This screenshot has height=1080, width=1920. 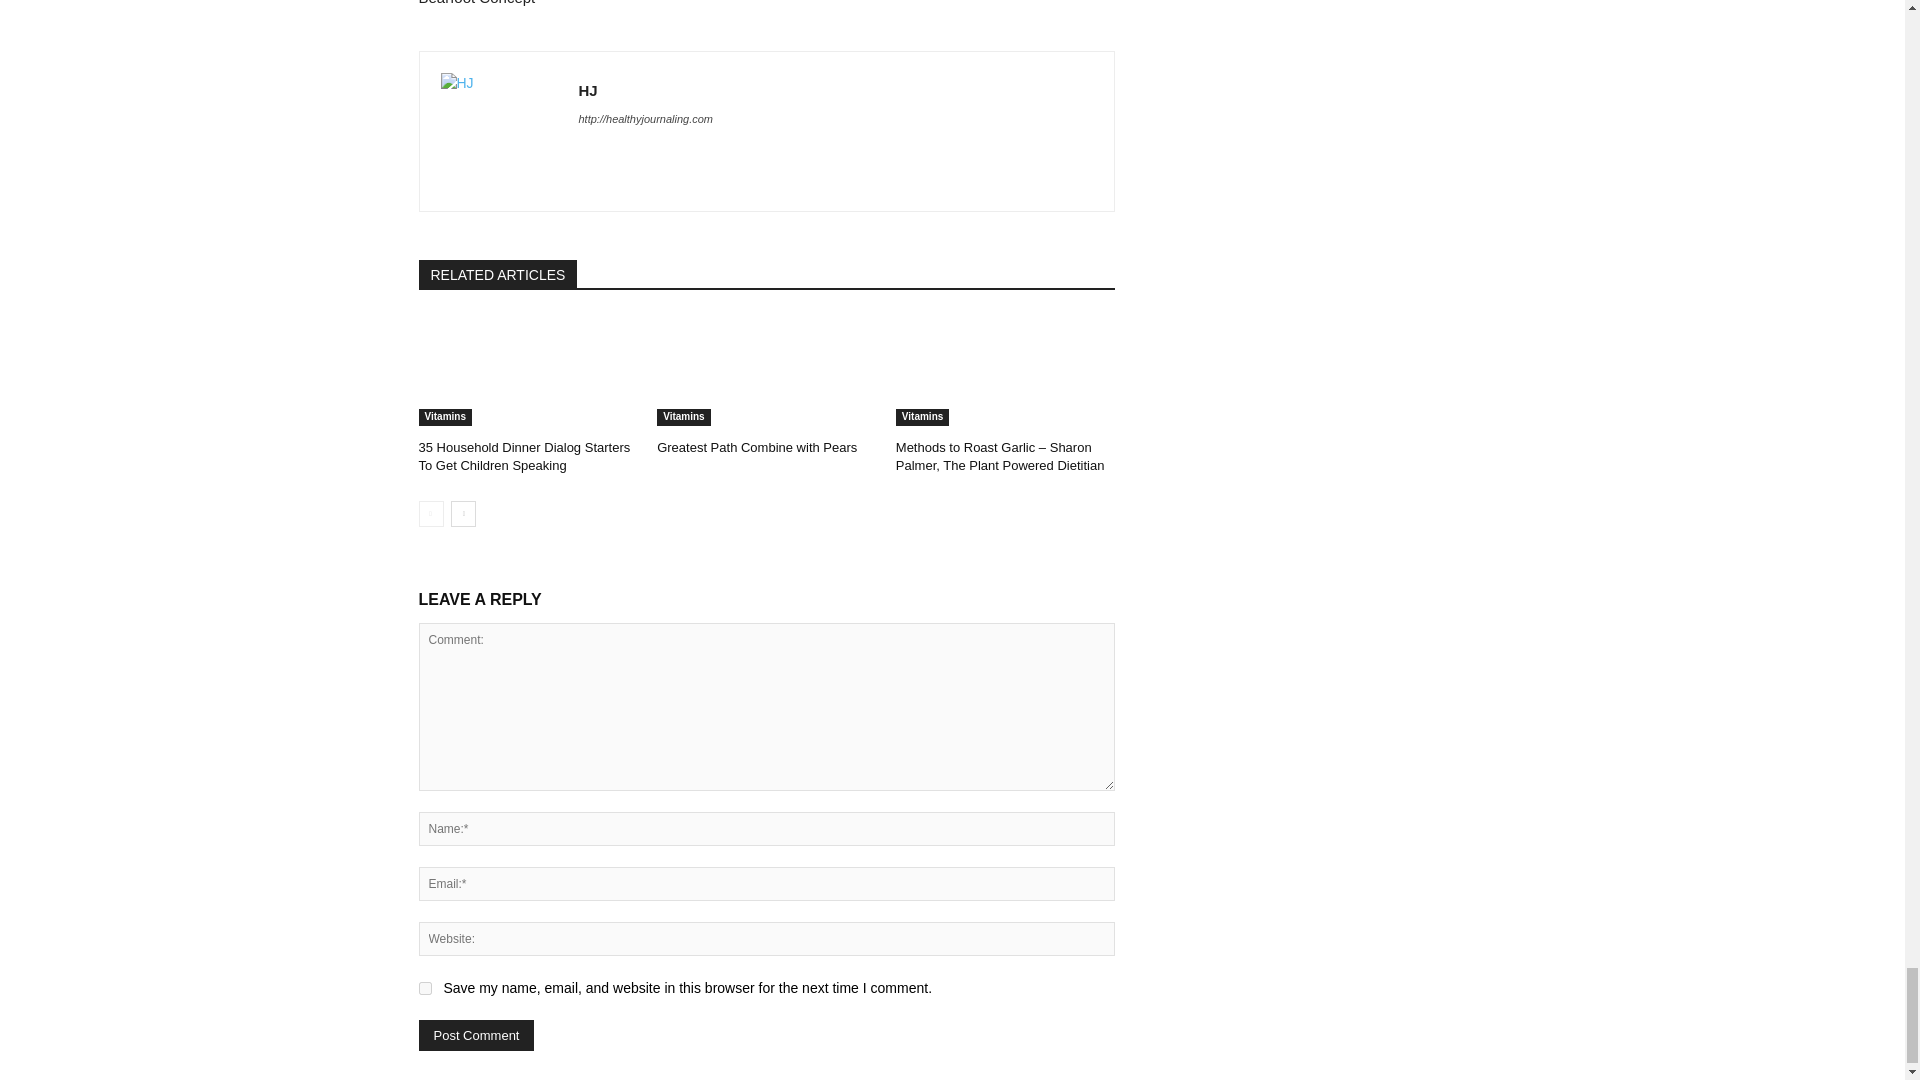 I want to click on 35 Household Dinner Dialog Starters To Get Children Speaking, so click(x=528, y=370).